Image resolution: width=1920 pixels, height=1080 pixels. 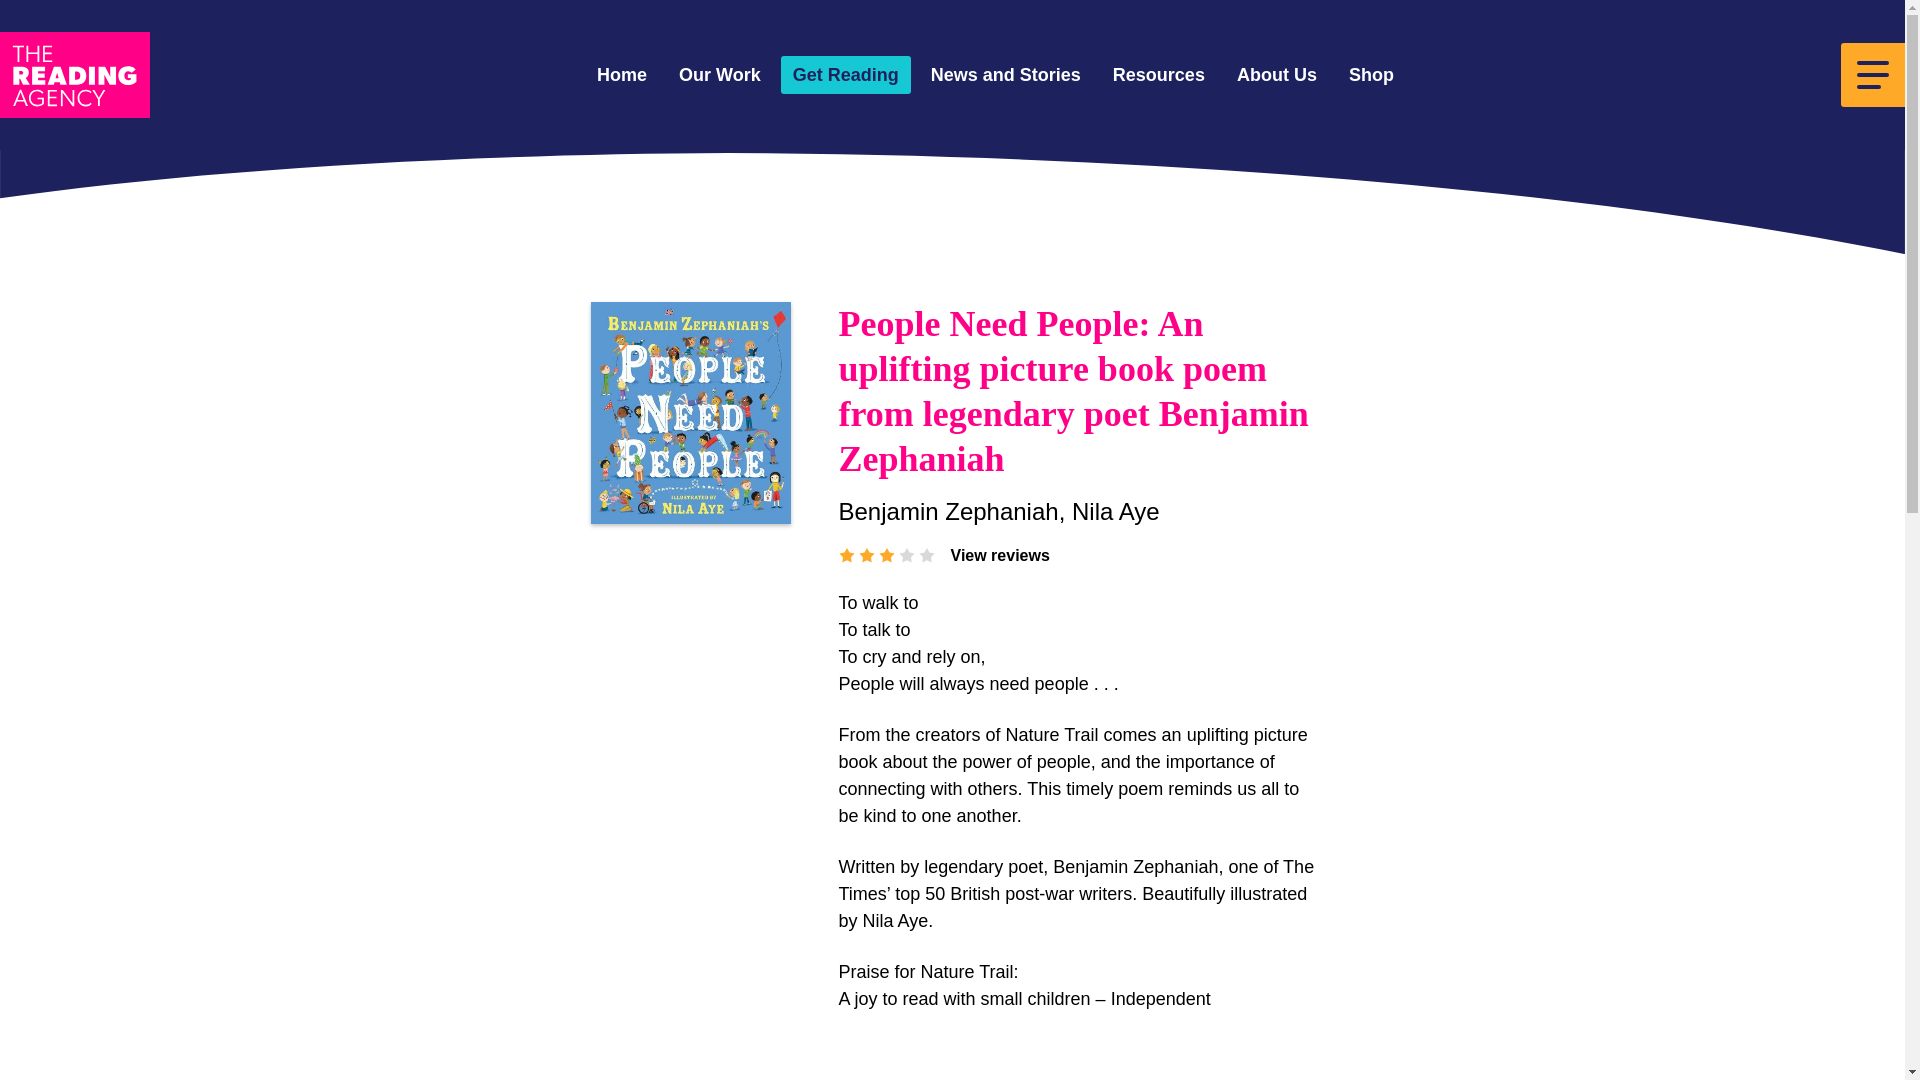 I want to click on About Us, so click(x=1276, y=76).